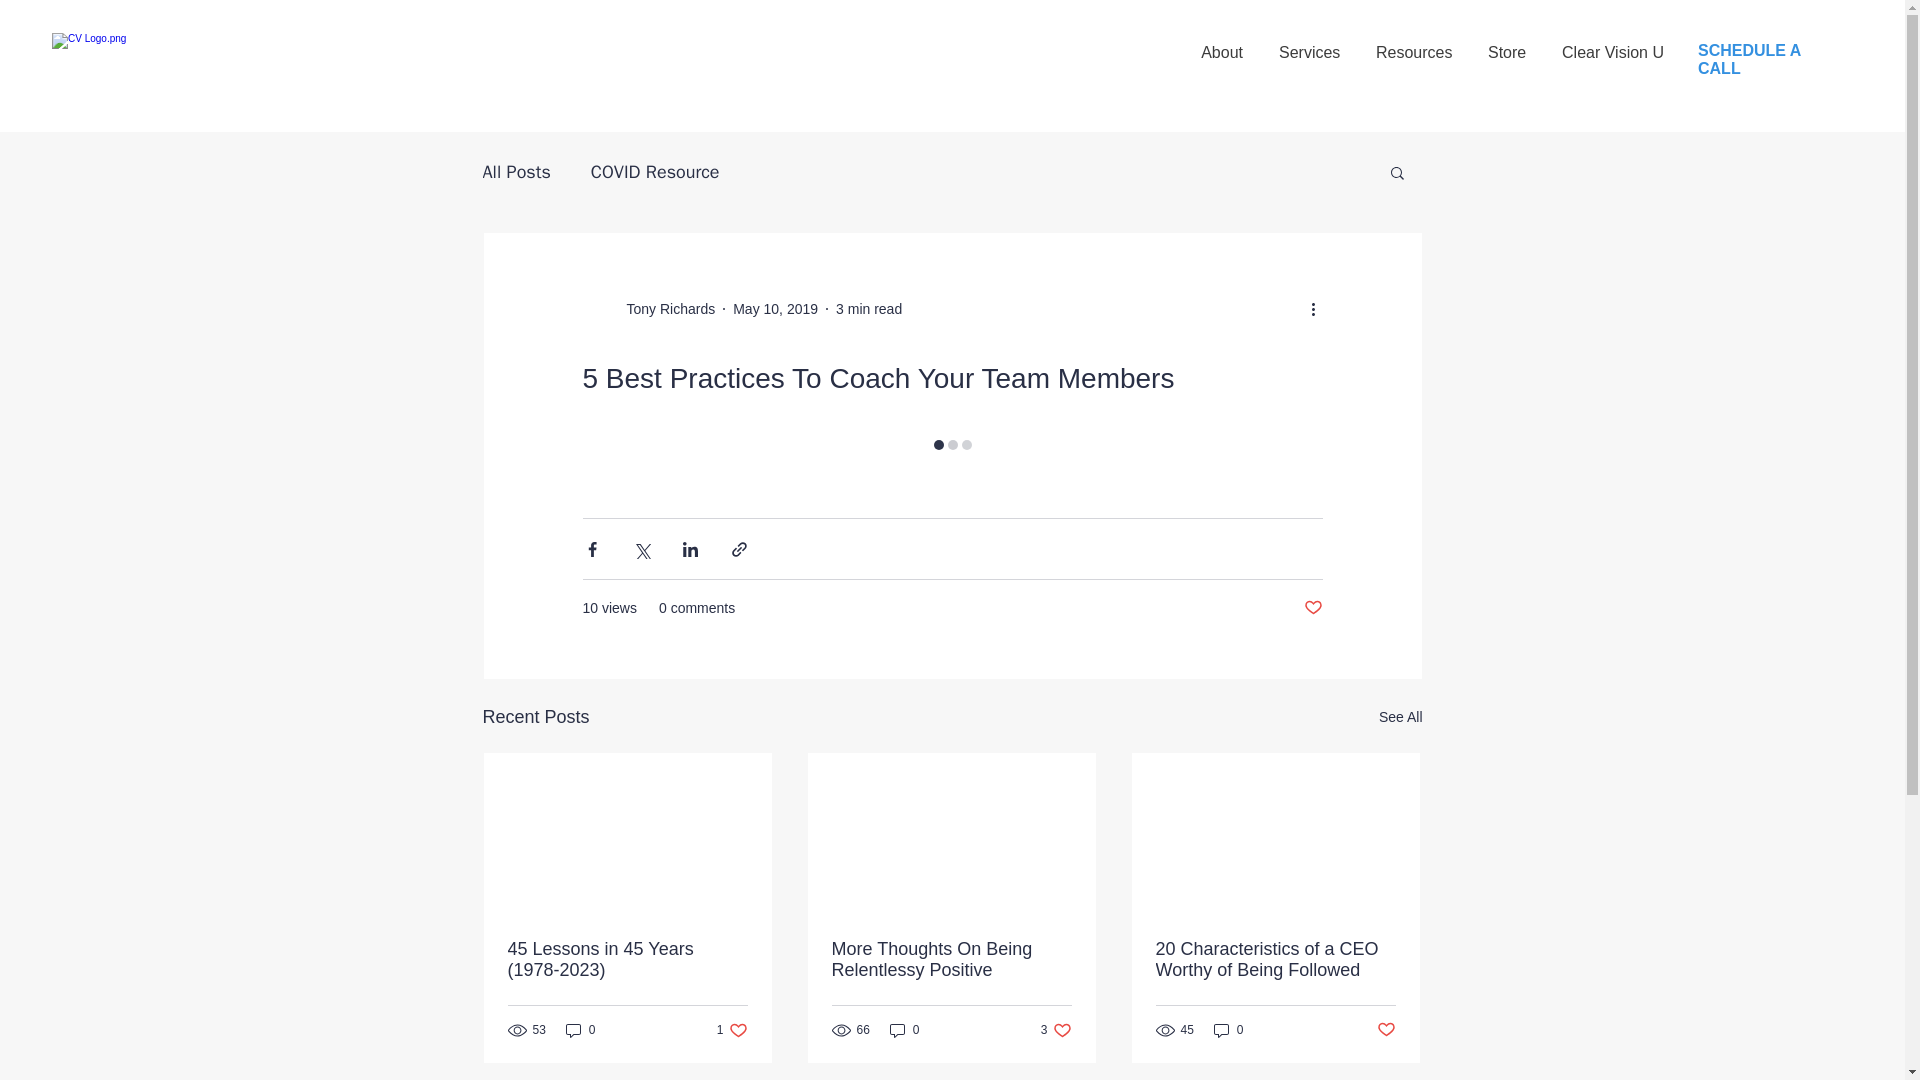 This screenshot has height=1080, width=1920. Describe the element at coordinates (1400, 718) in the screenshot. I see `3 min read` at that location.